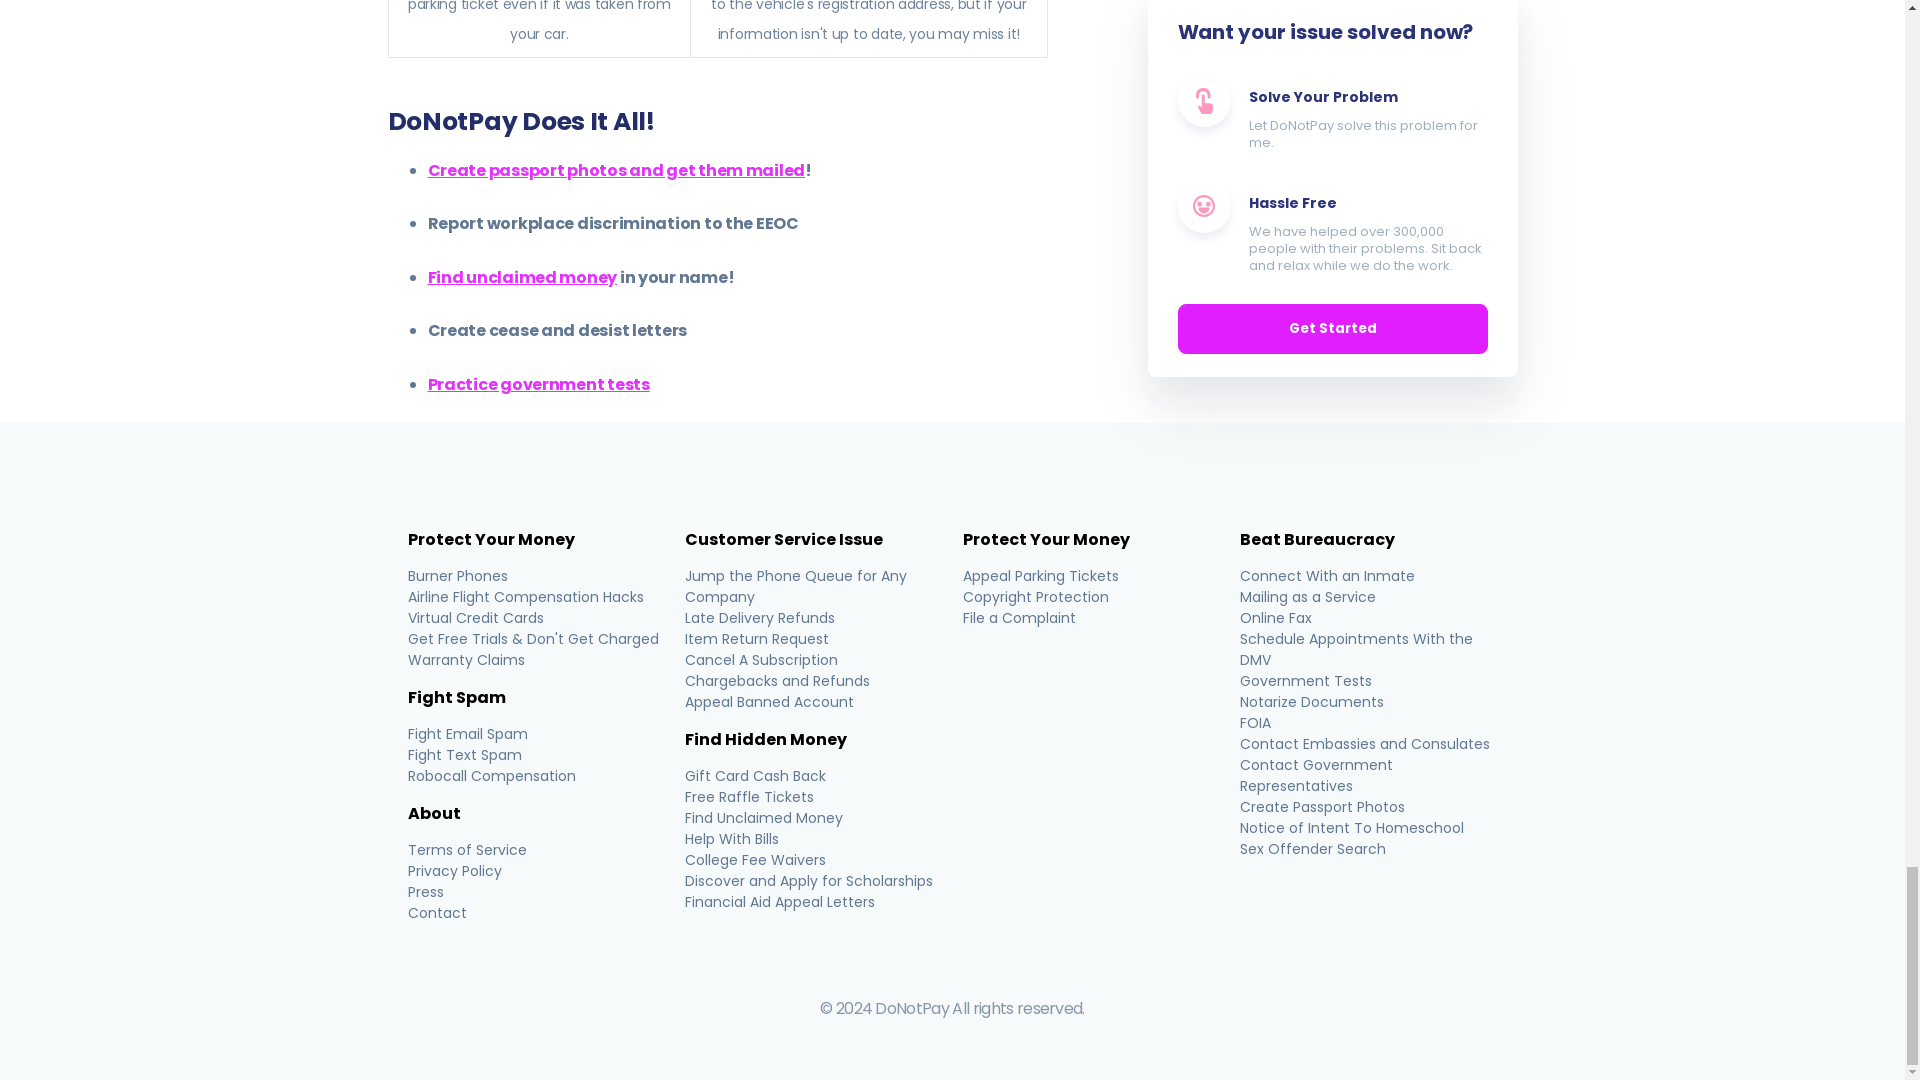  I want to click on Find unclaimed money, so click(523, 277).